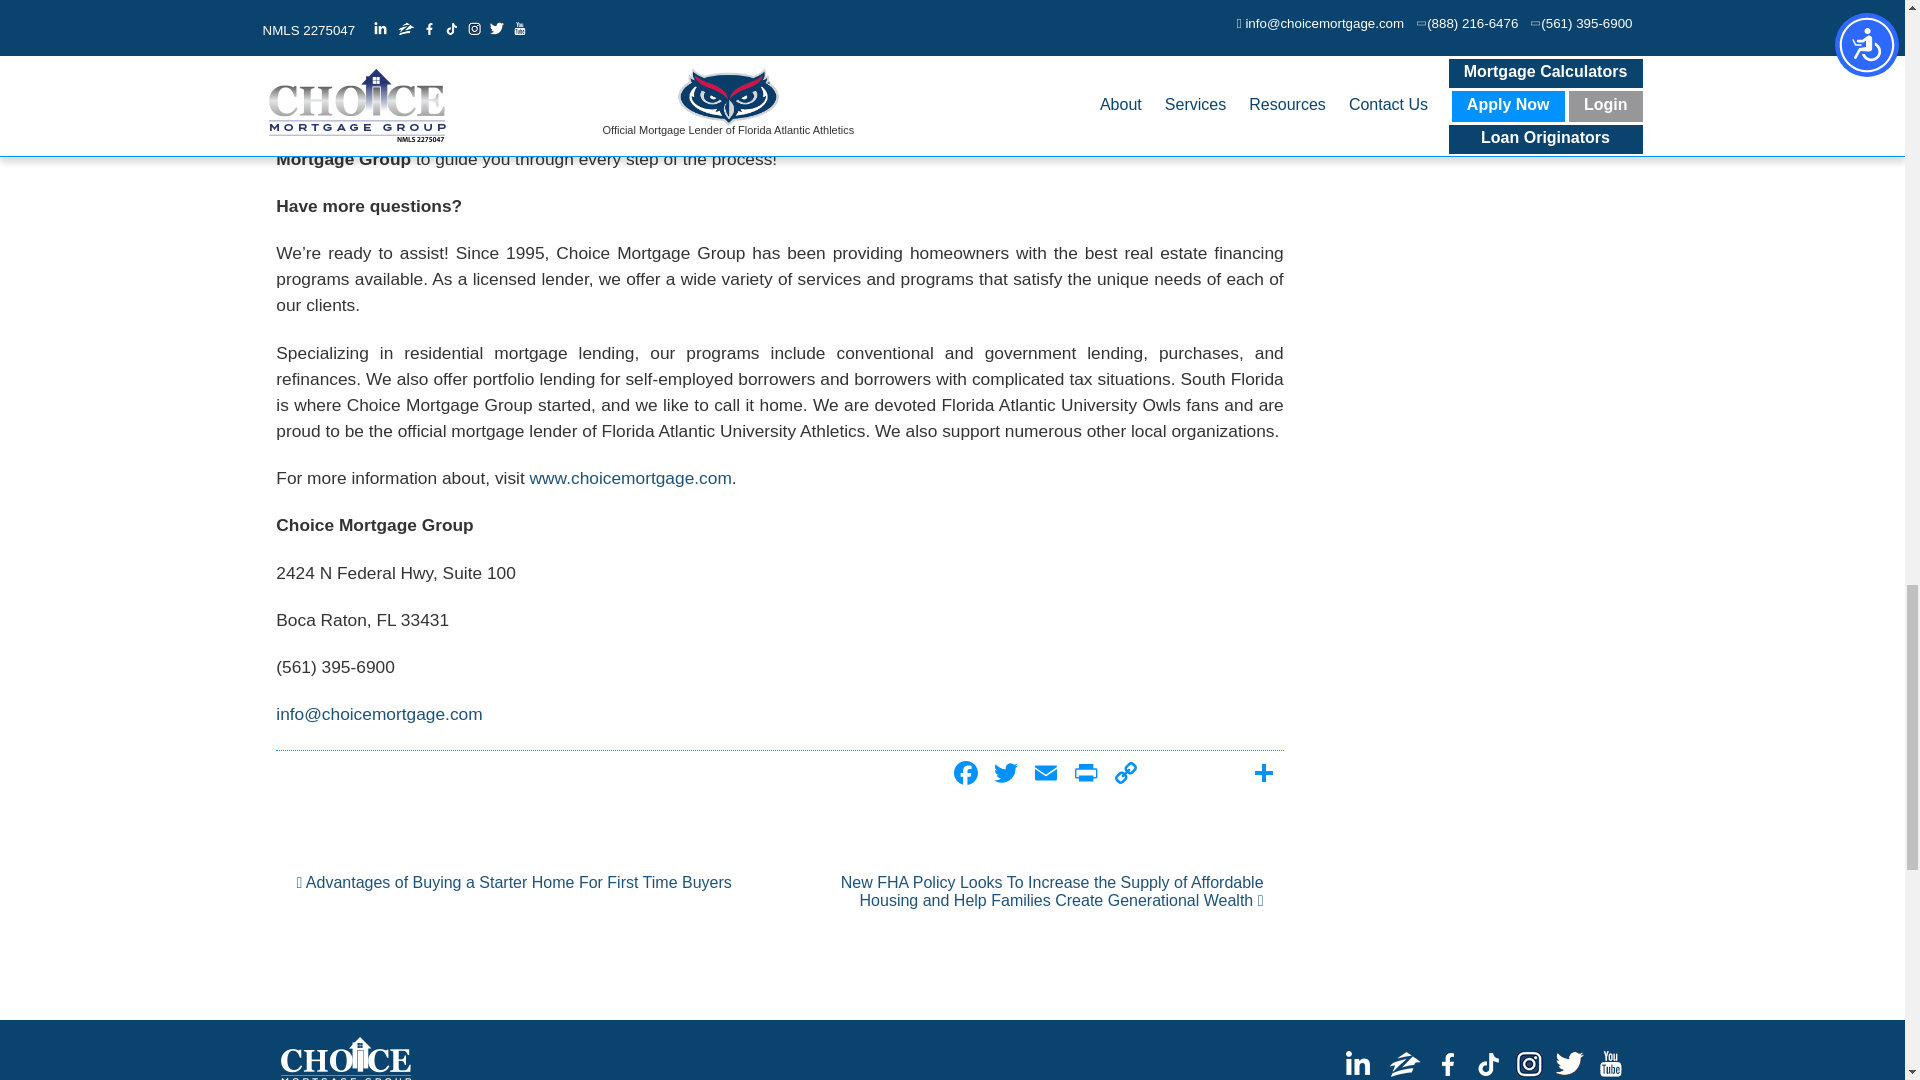  Describe the element at coordinates (966, 775) in the screenshot. I see `Facebook` at that location.